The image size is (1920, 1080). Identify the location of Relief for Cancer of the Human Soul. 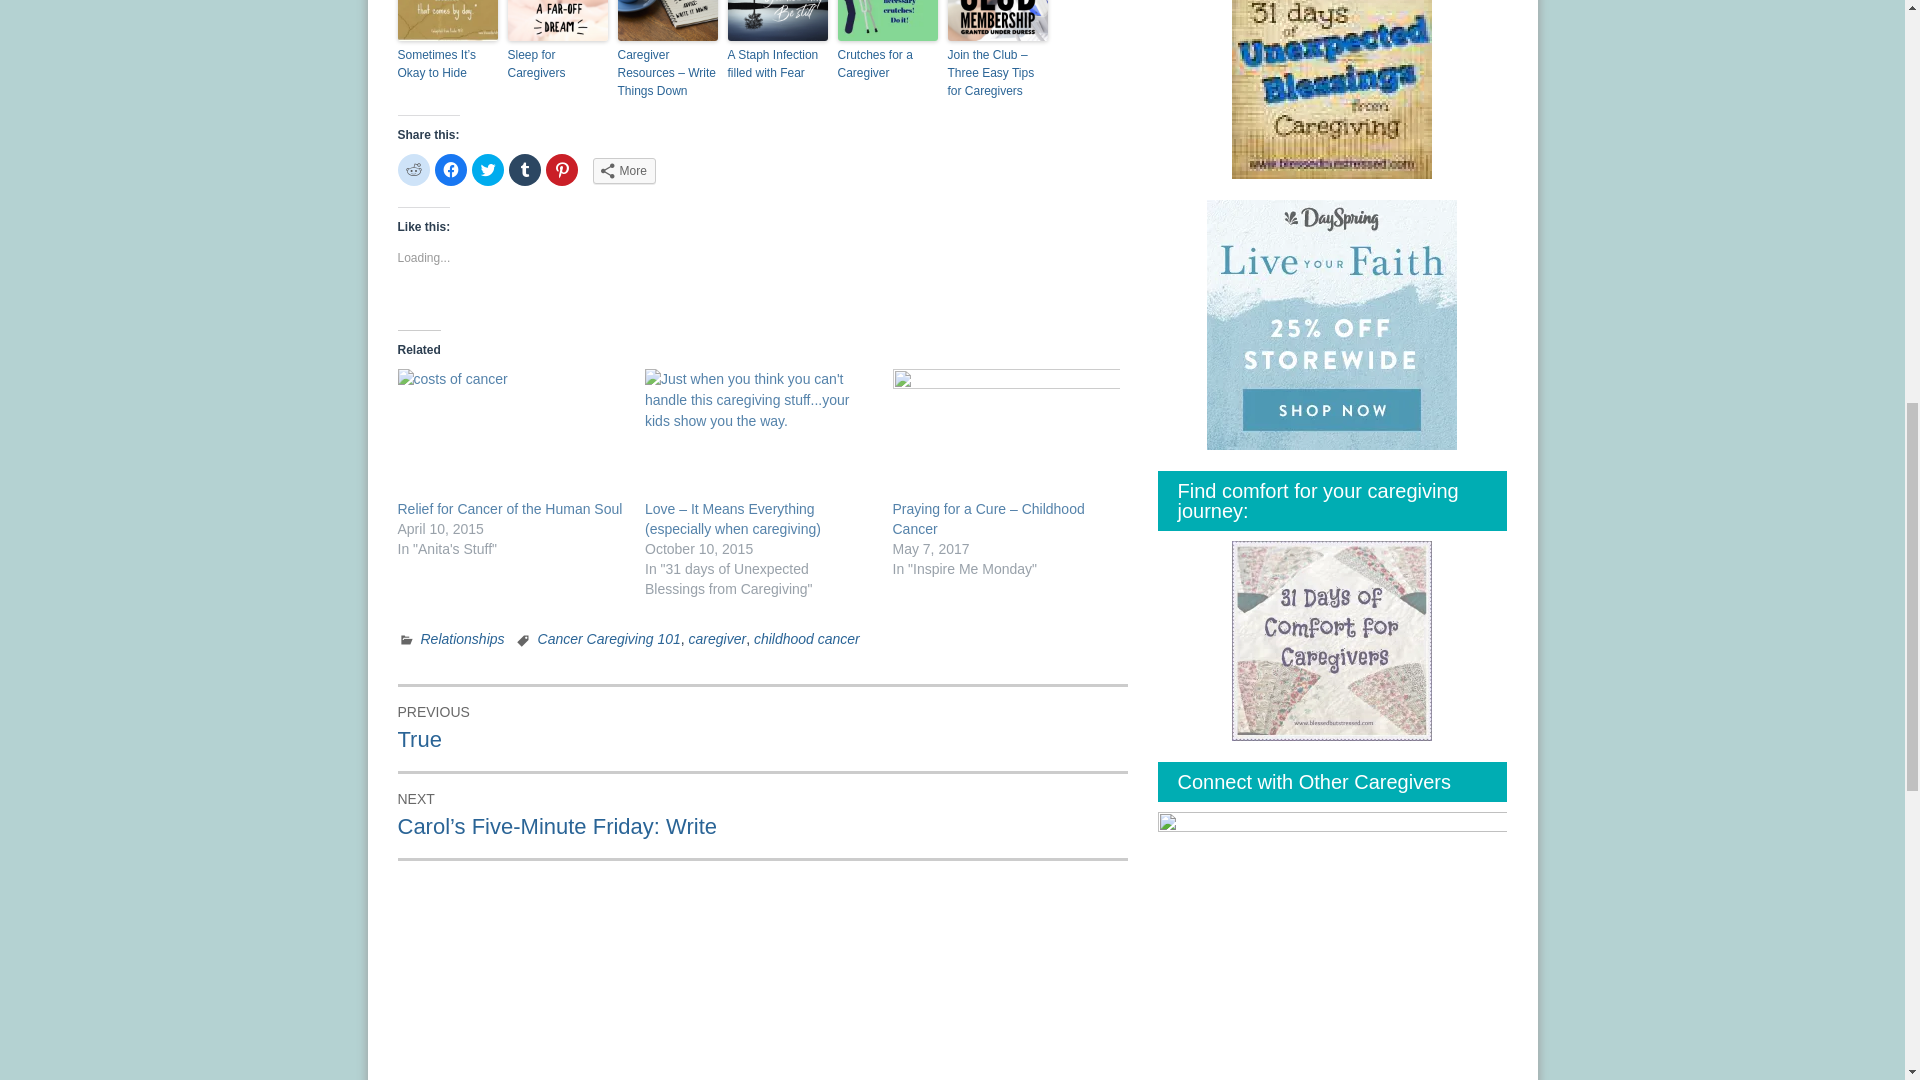
(510, 509).